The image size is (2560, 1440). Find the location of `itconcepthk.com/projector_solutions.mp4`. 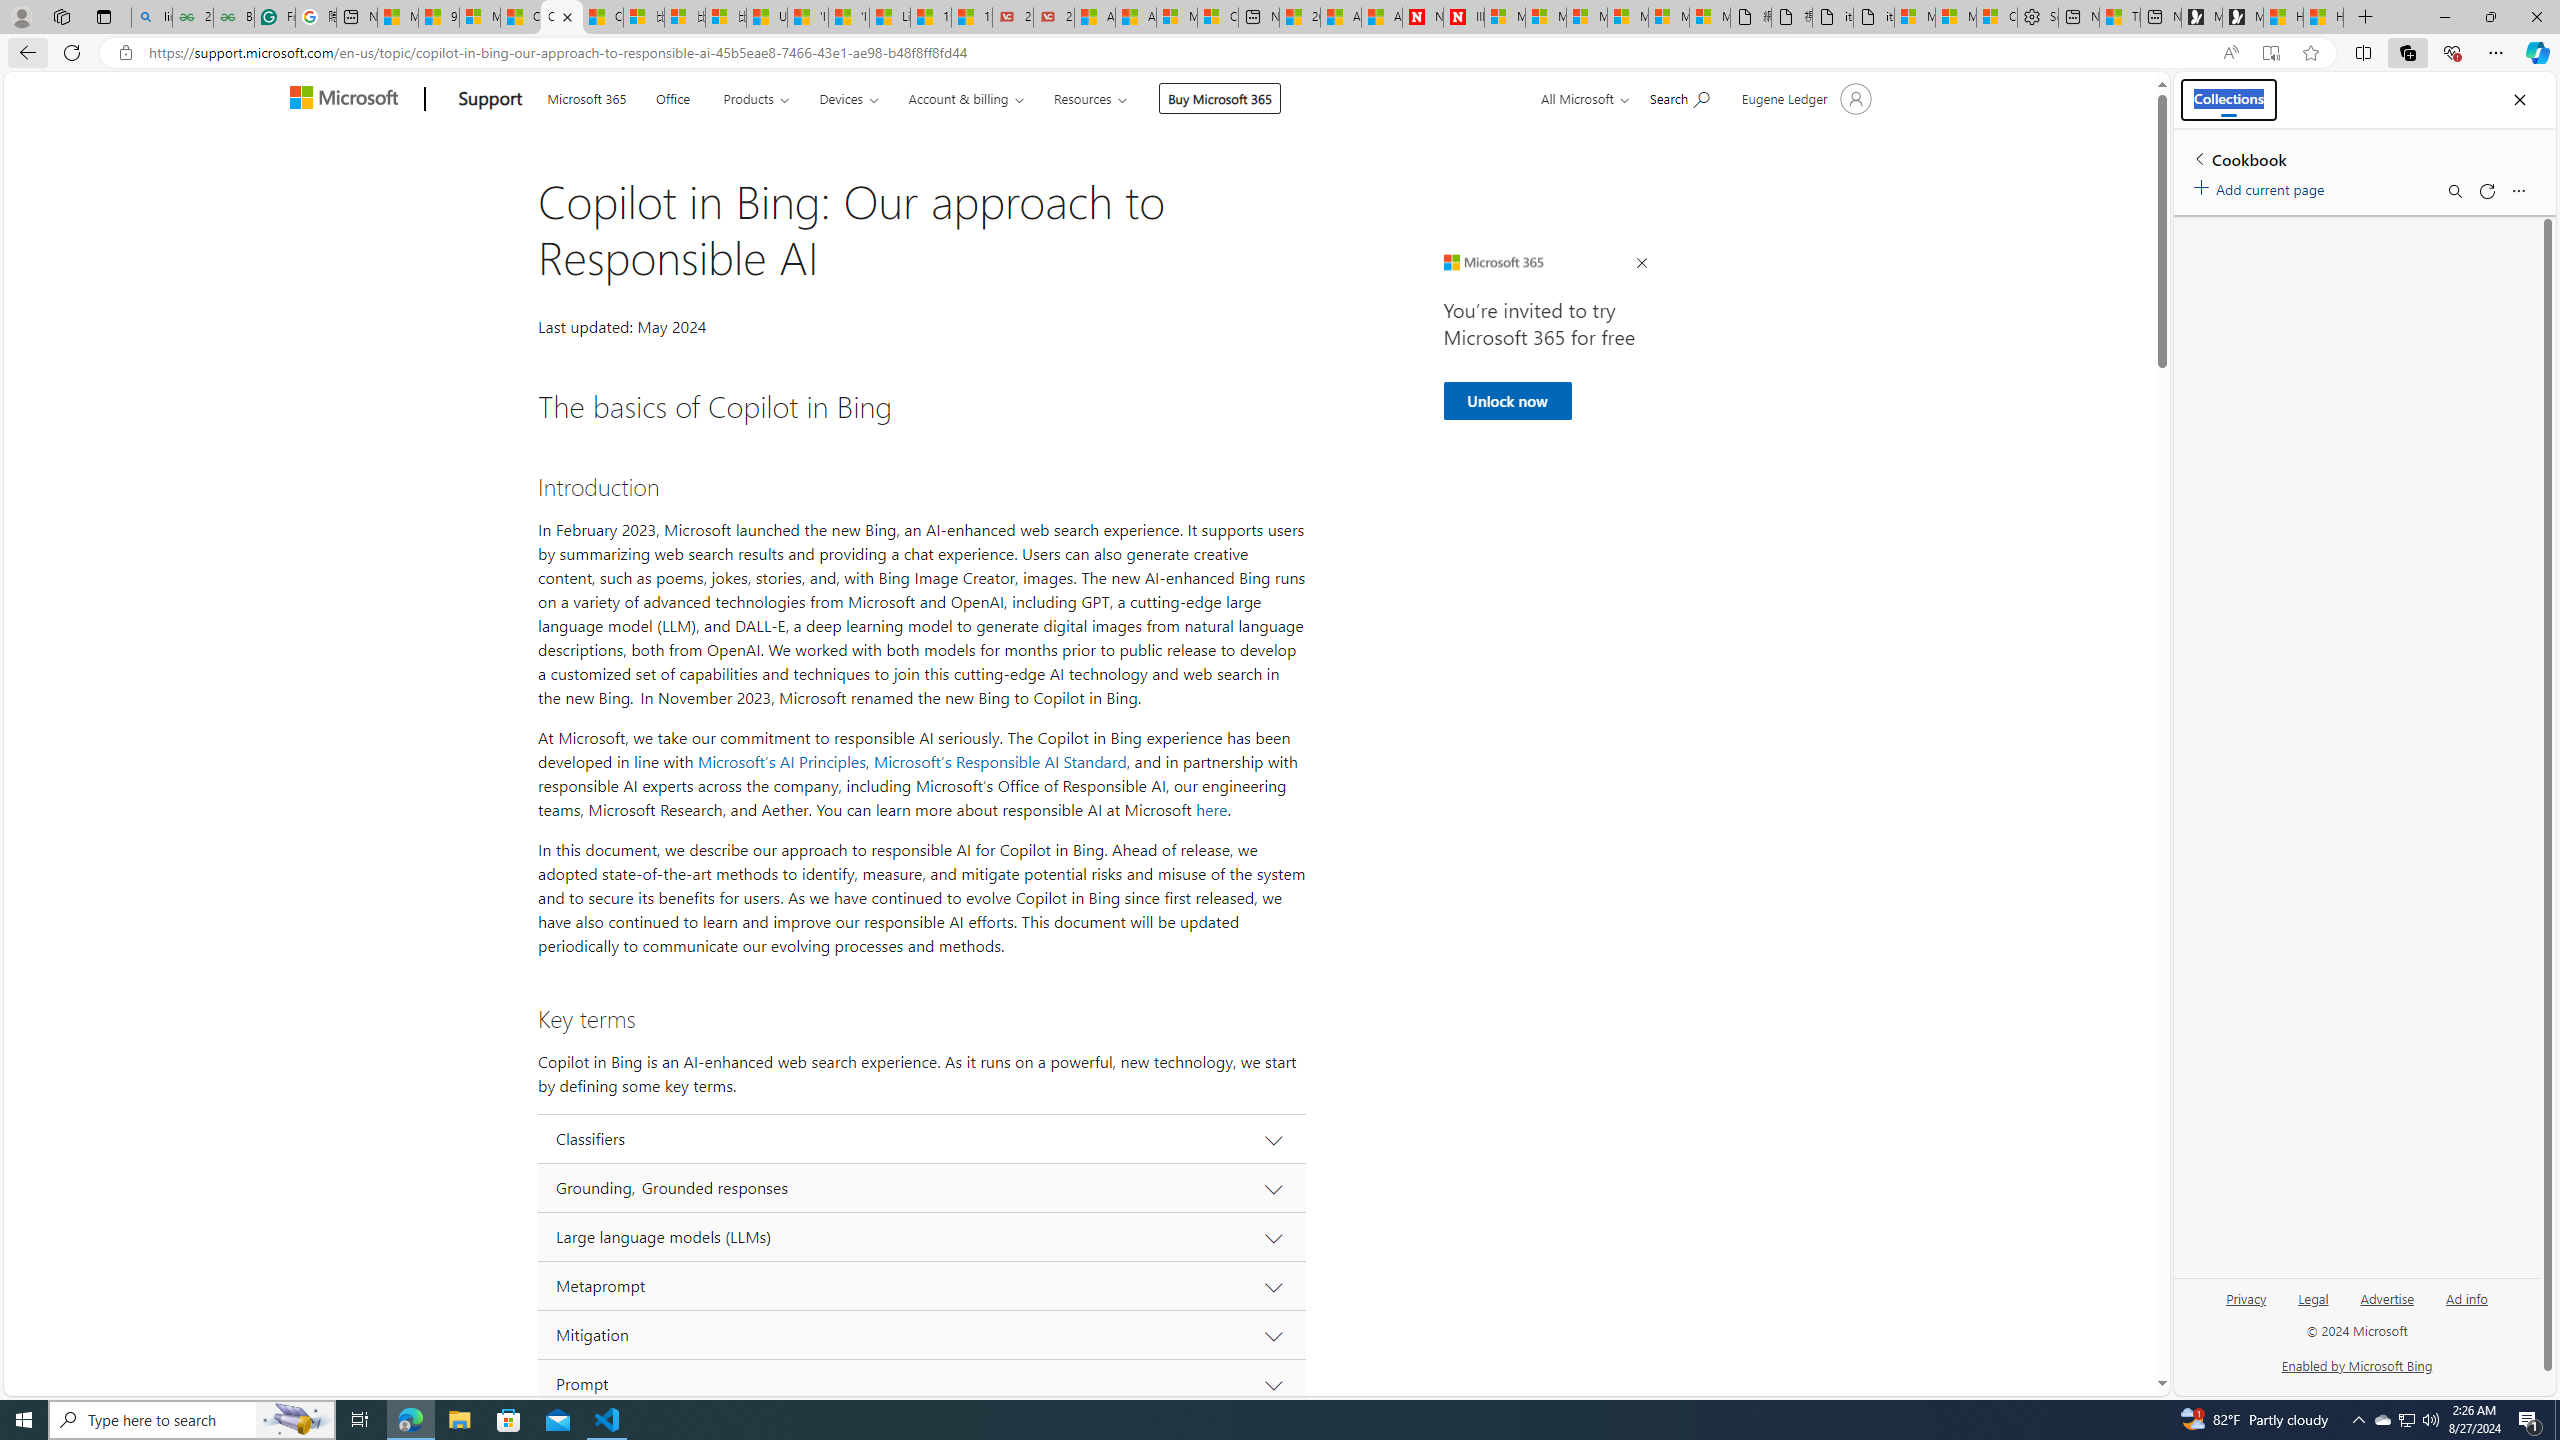

itconcepthk.com/projector_solutions.mp4 is located at coordinates (1874, 17).